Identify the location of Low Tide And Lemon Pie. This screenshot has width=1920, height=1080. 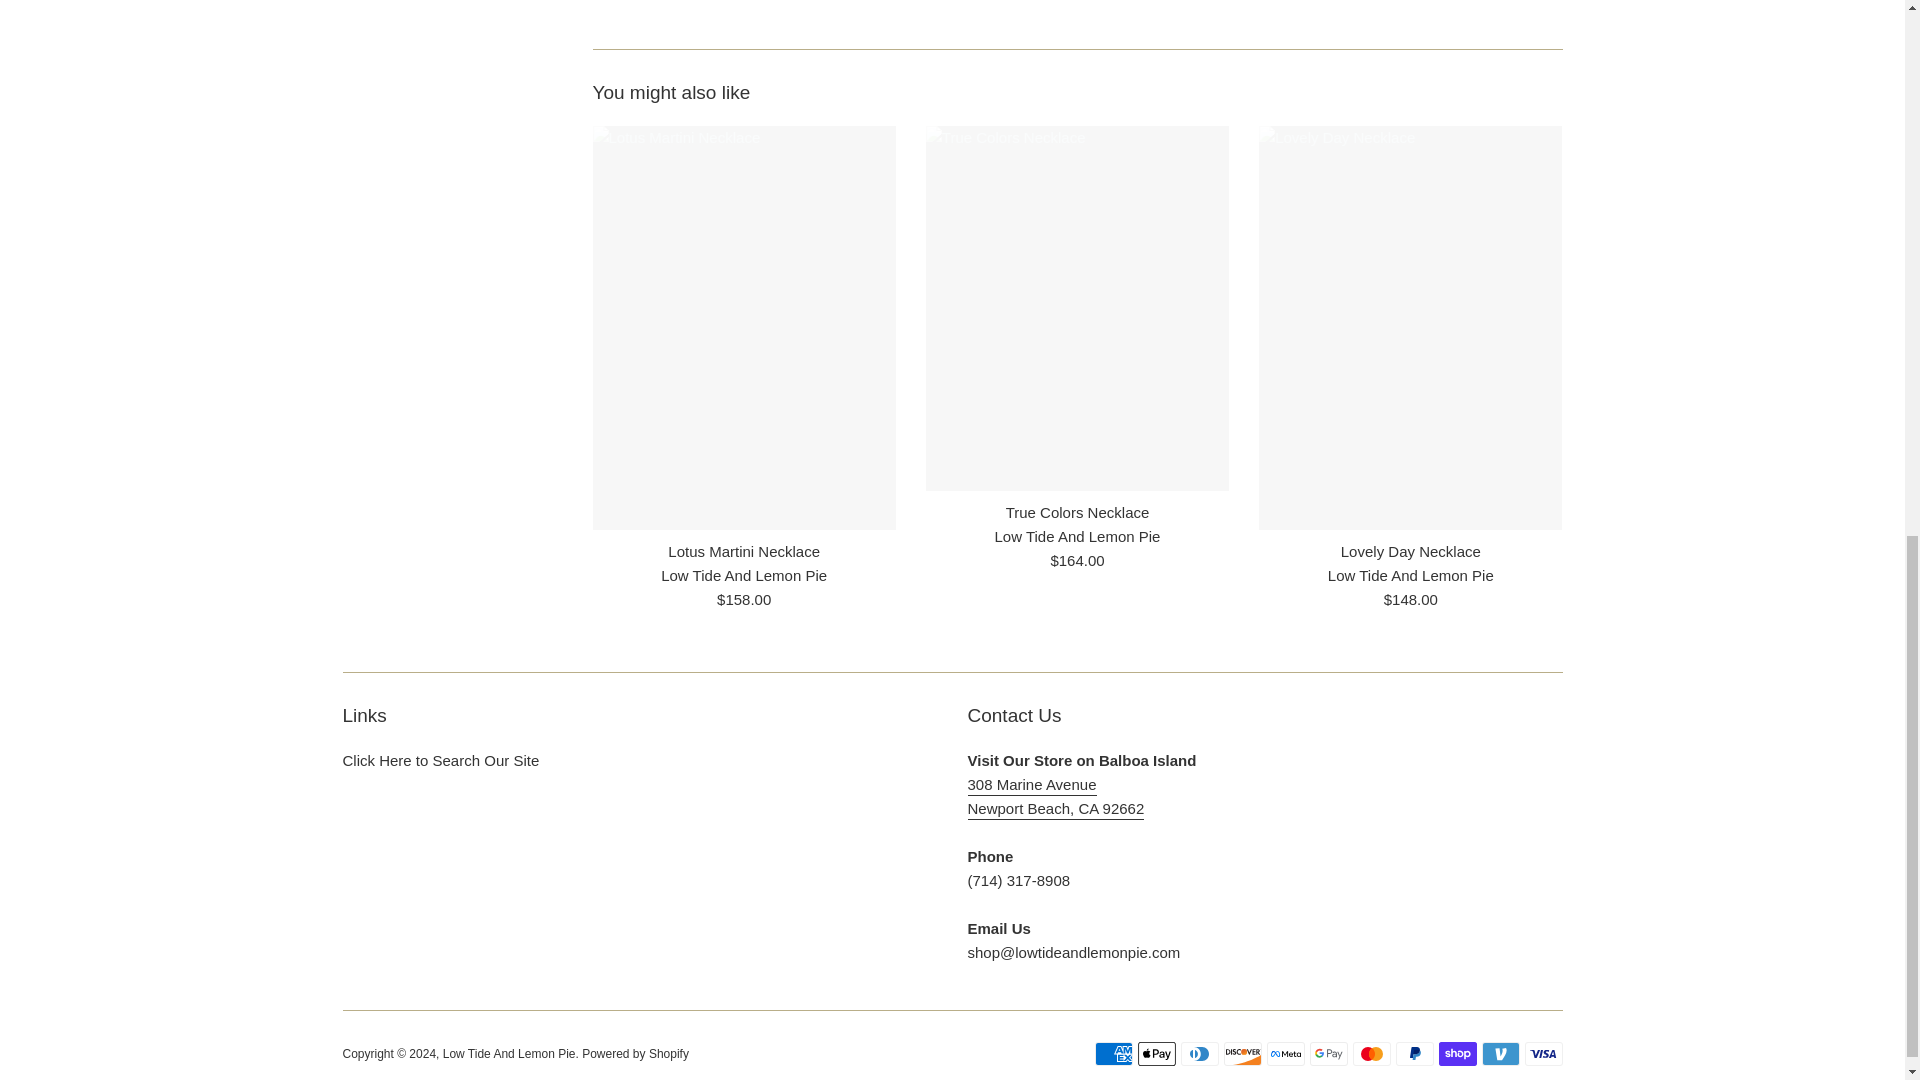
(510, 1053).